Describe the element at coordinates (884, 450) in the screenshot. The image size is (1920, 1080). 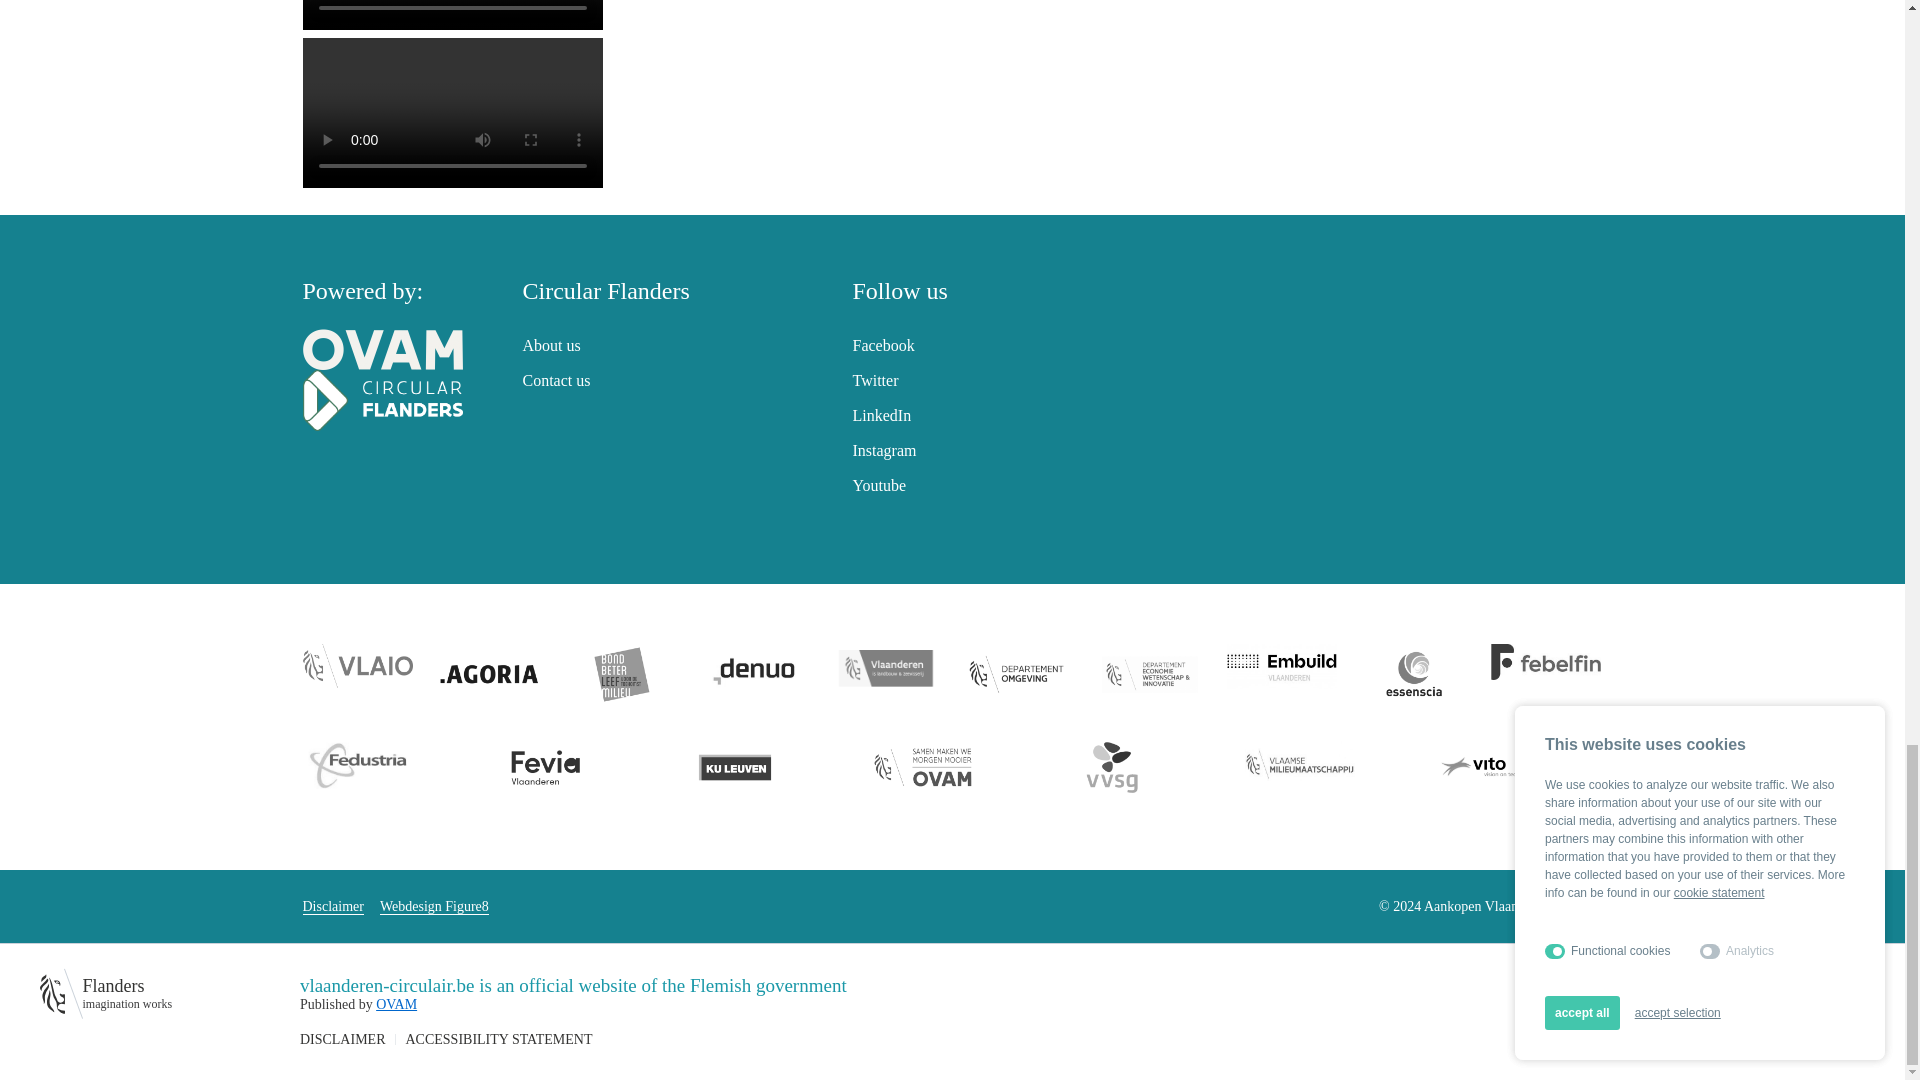
I see `Instagram` at that location.